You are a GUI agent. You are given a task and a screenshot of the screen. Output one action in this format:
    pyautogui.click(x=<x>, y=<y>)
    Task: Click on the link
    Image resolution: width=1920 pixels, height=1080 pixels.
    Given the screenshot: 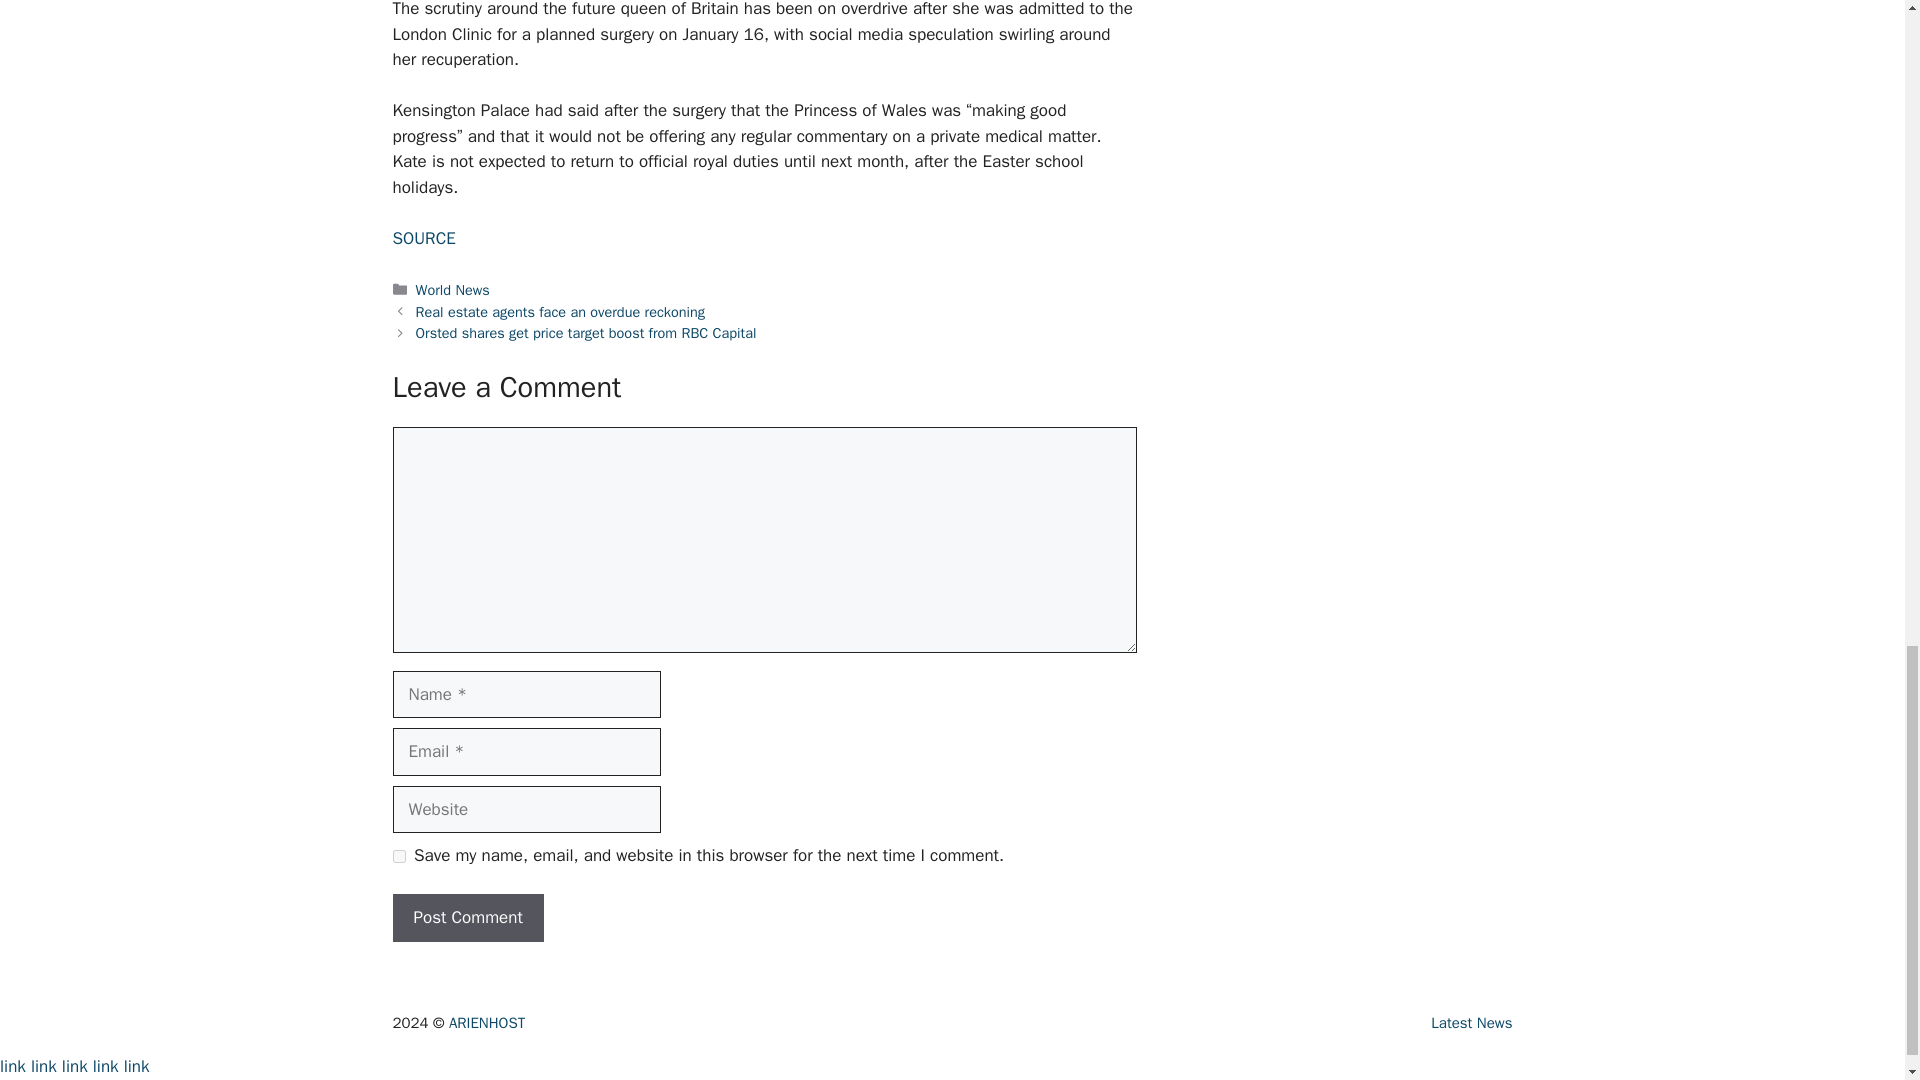 What is the action you would take?
    pyautogui.click(x=13, y=1066)
    